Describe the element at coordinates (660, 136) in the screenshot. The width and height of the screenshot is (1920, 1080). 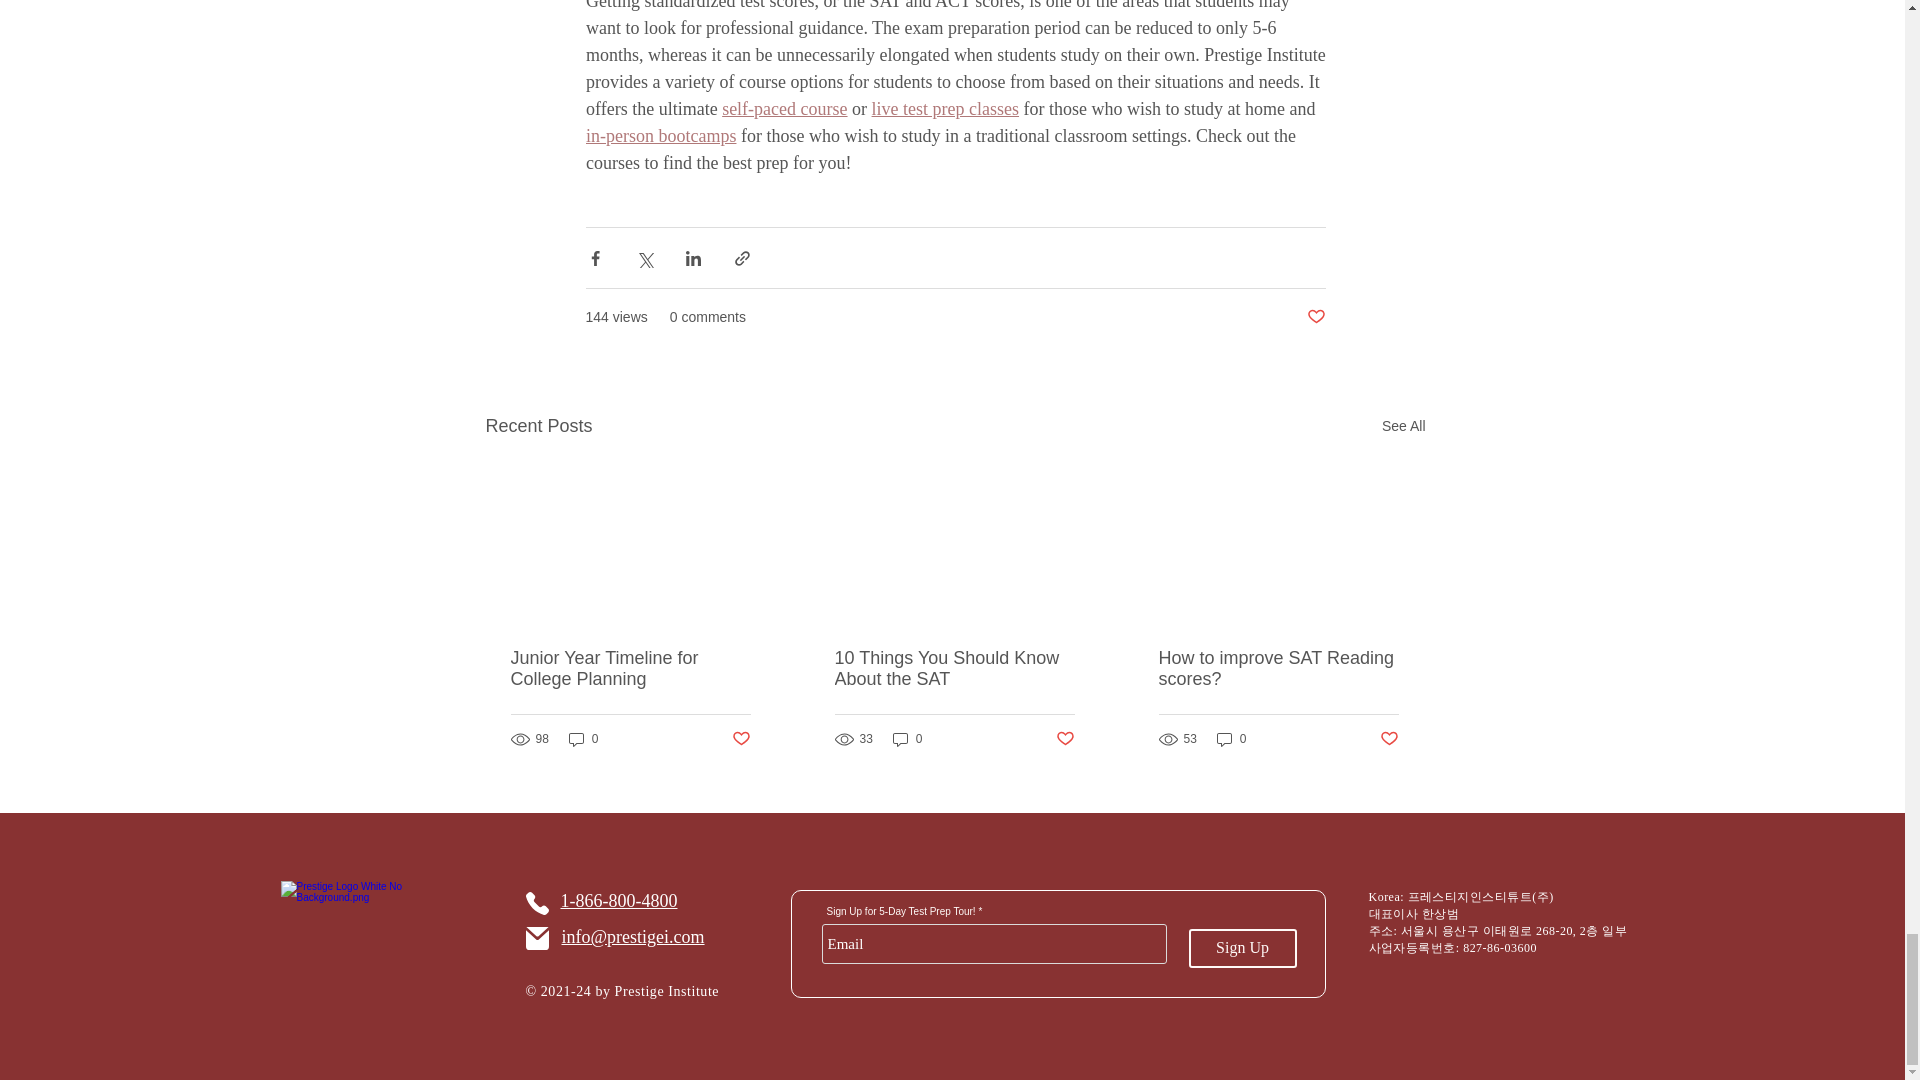
I see `in-person bootcamps` at that location.